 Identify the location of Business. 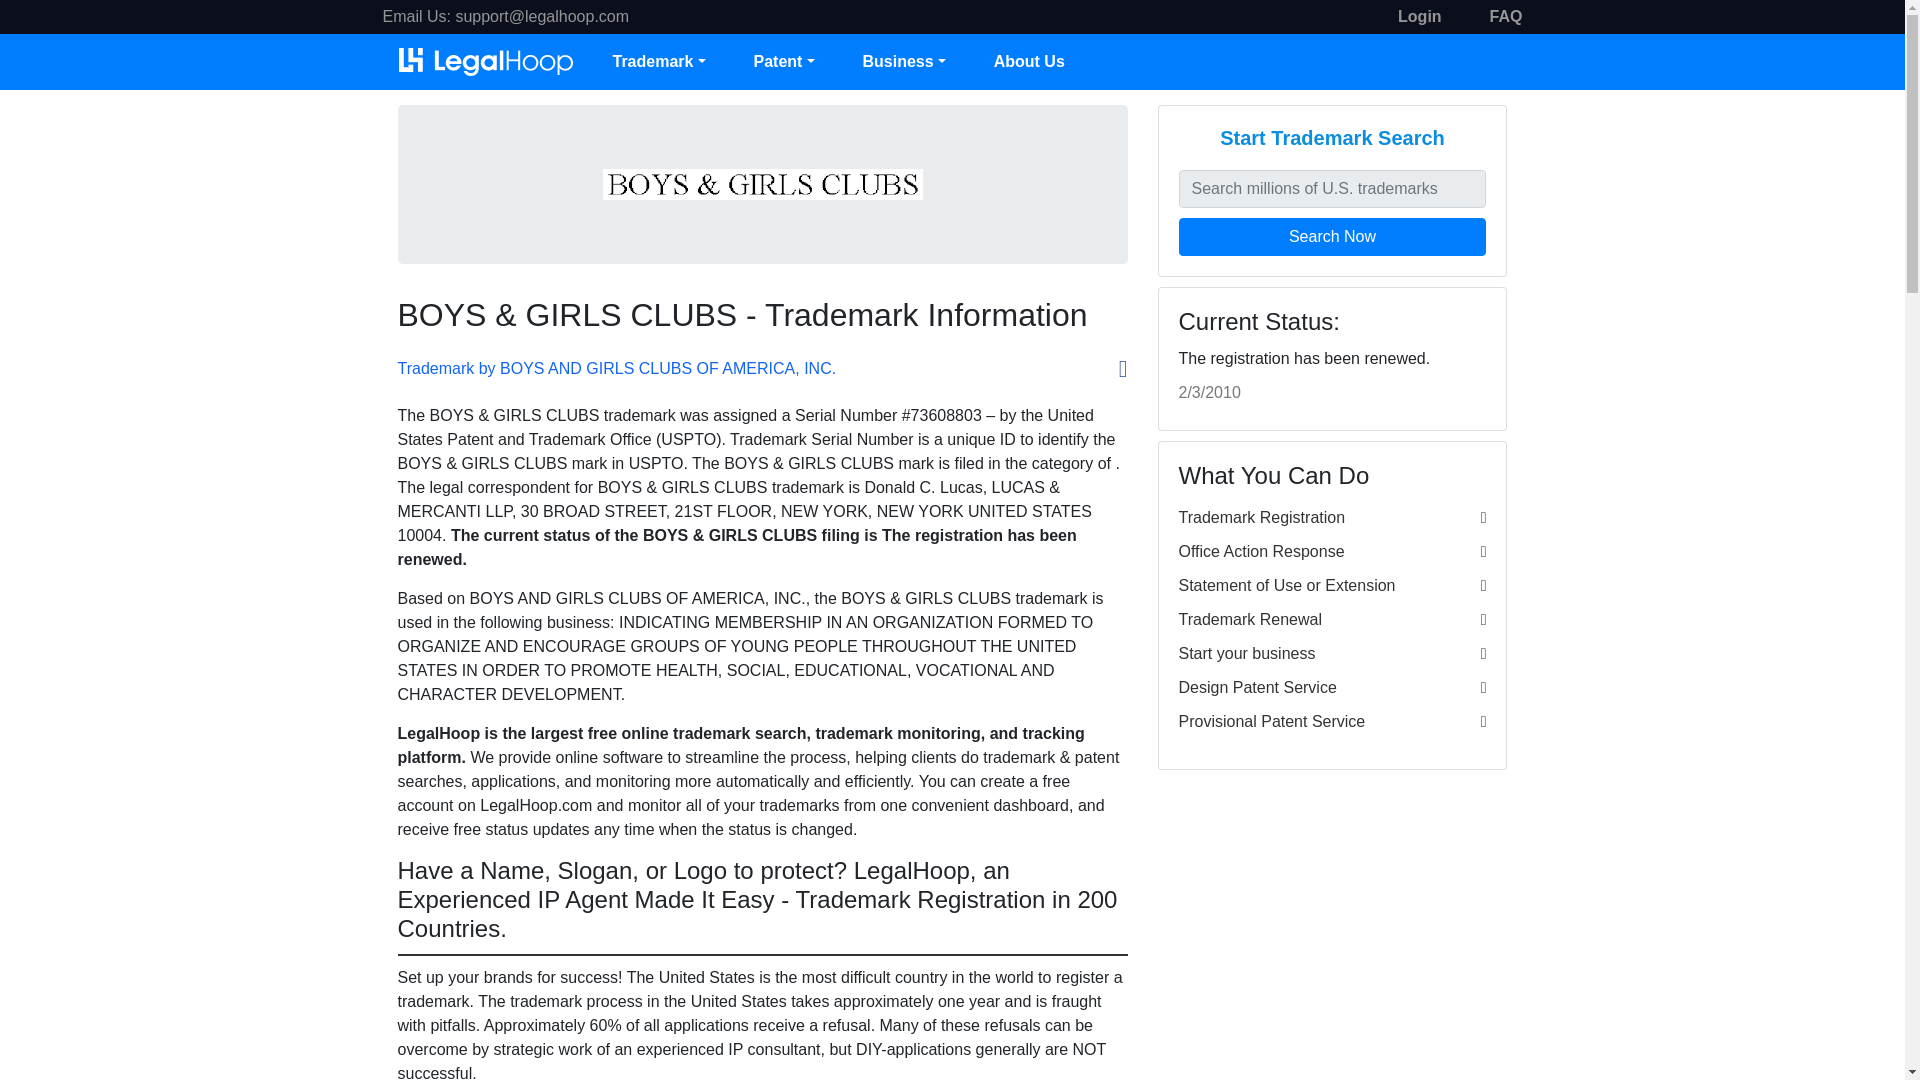
(903, 62).